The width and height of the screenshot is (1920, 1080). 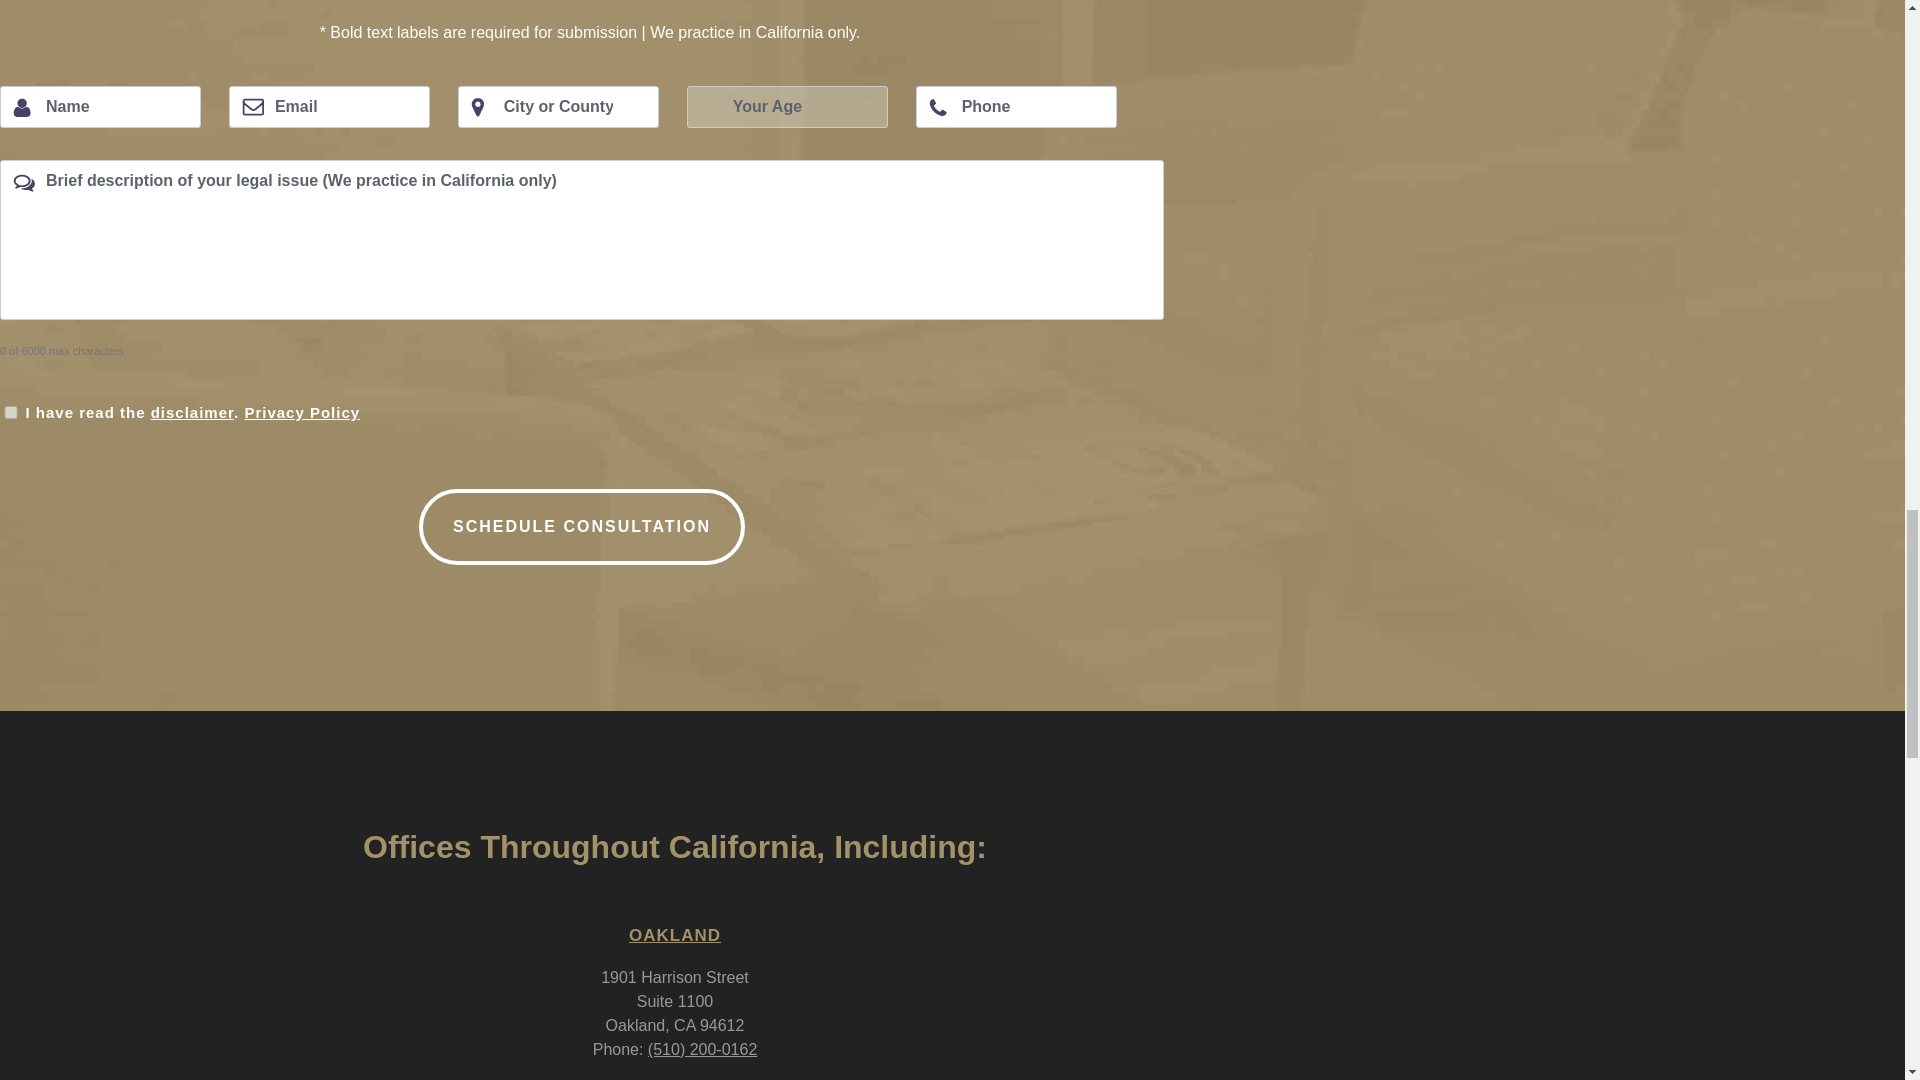 I want to click on Schedule Consultation, so click(x=581, y=526).